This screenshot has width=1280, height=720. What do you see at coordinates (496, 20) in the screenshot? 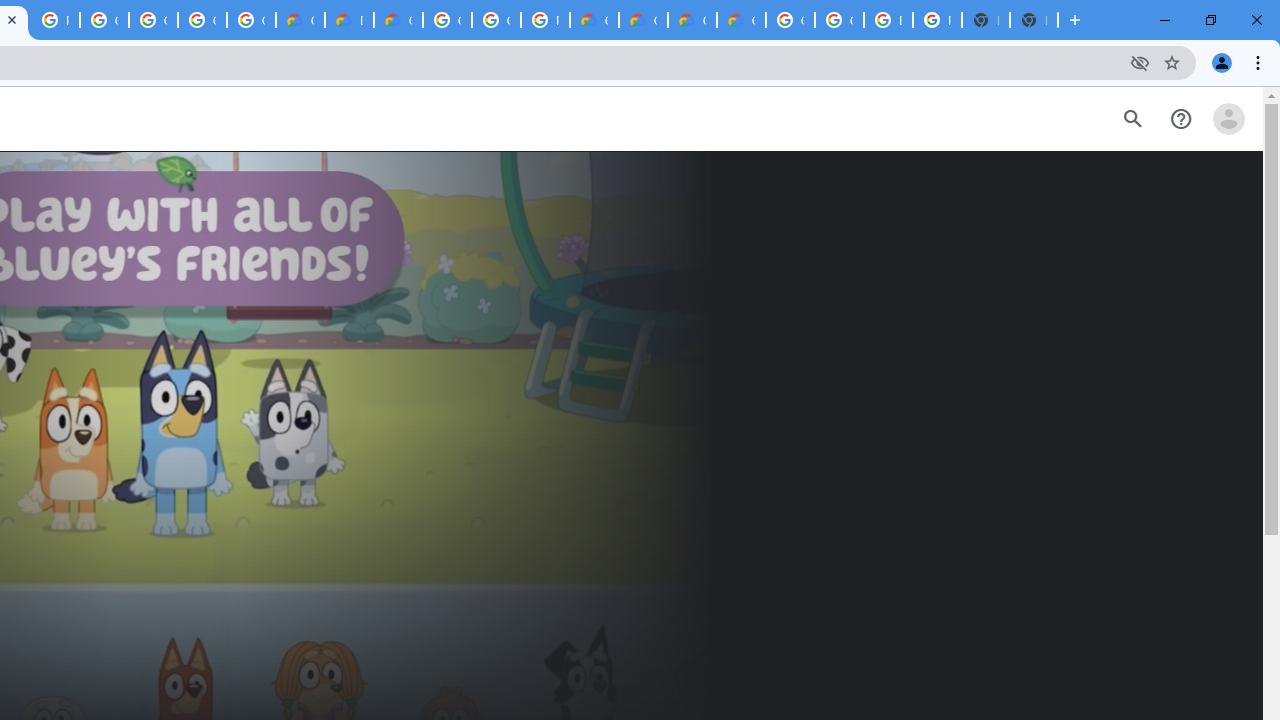
I see `Google Cloud Platform` at bounding box center [496, 20].